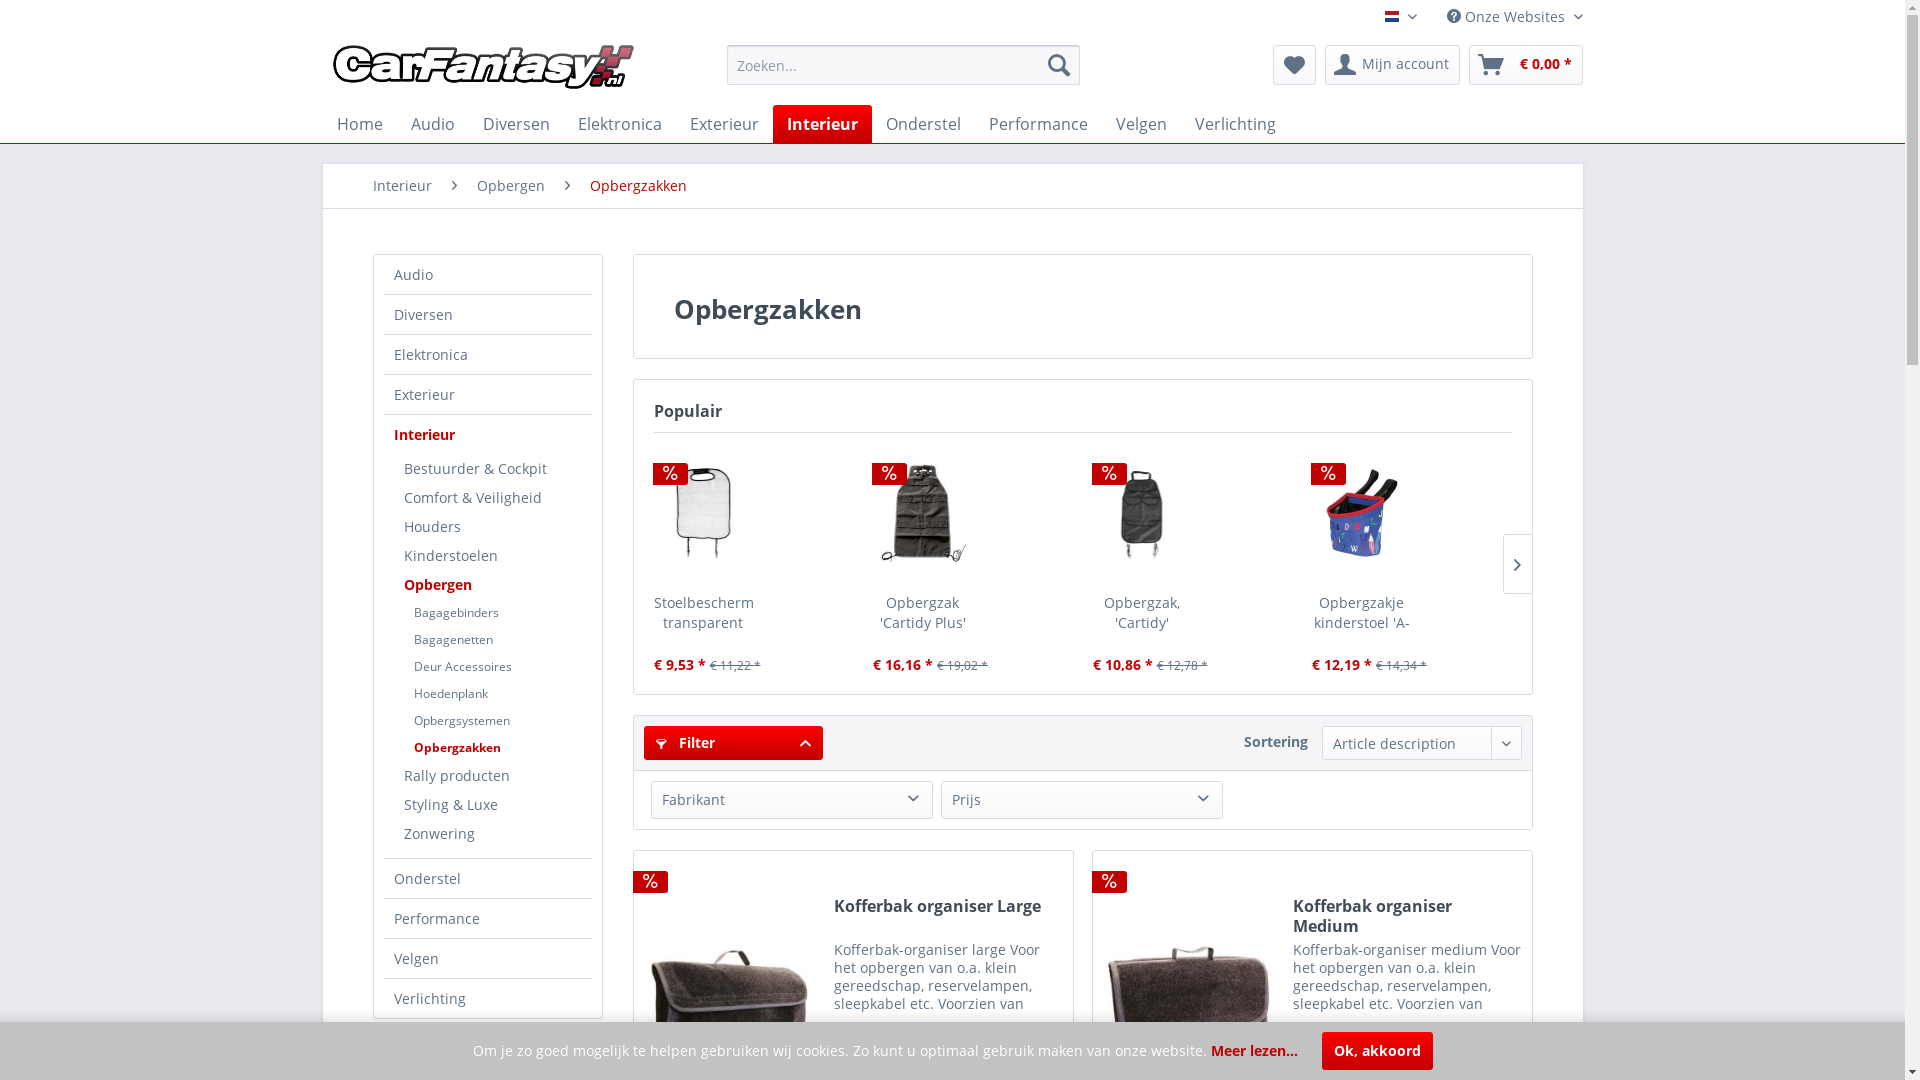 The image size is (1920, 1080). Describe the element at coordinates (922, 613) in the screenshot. I see `Opbergzak 'Cartidy Plus'` at that location.